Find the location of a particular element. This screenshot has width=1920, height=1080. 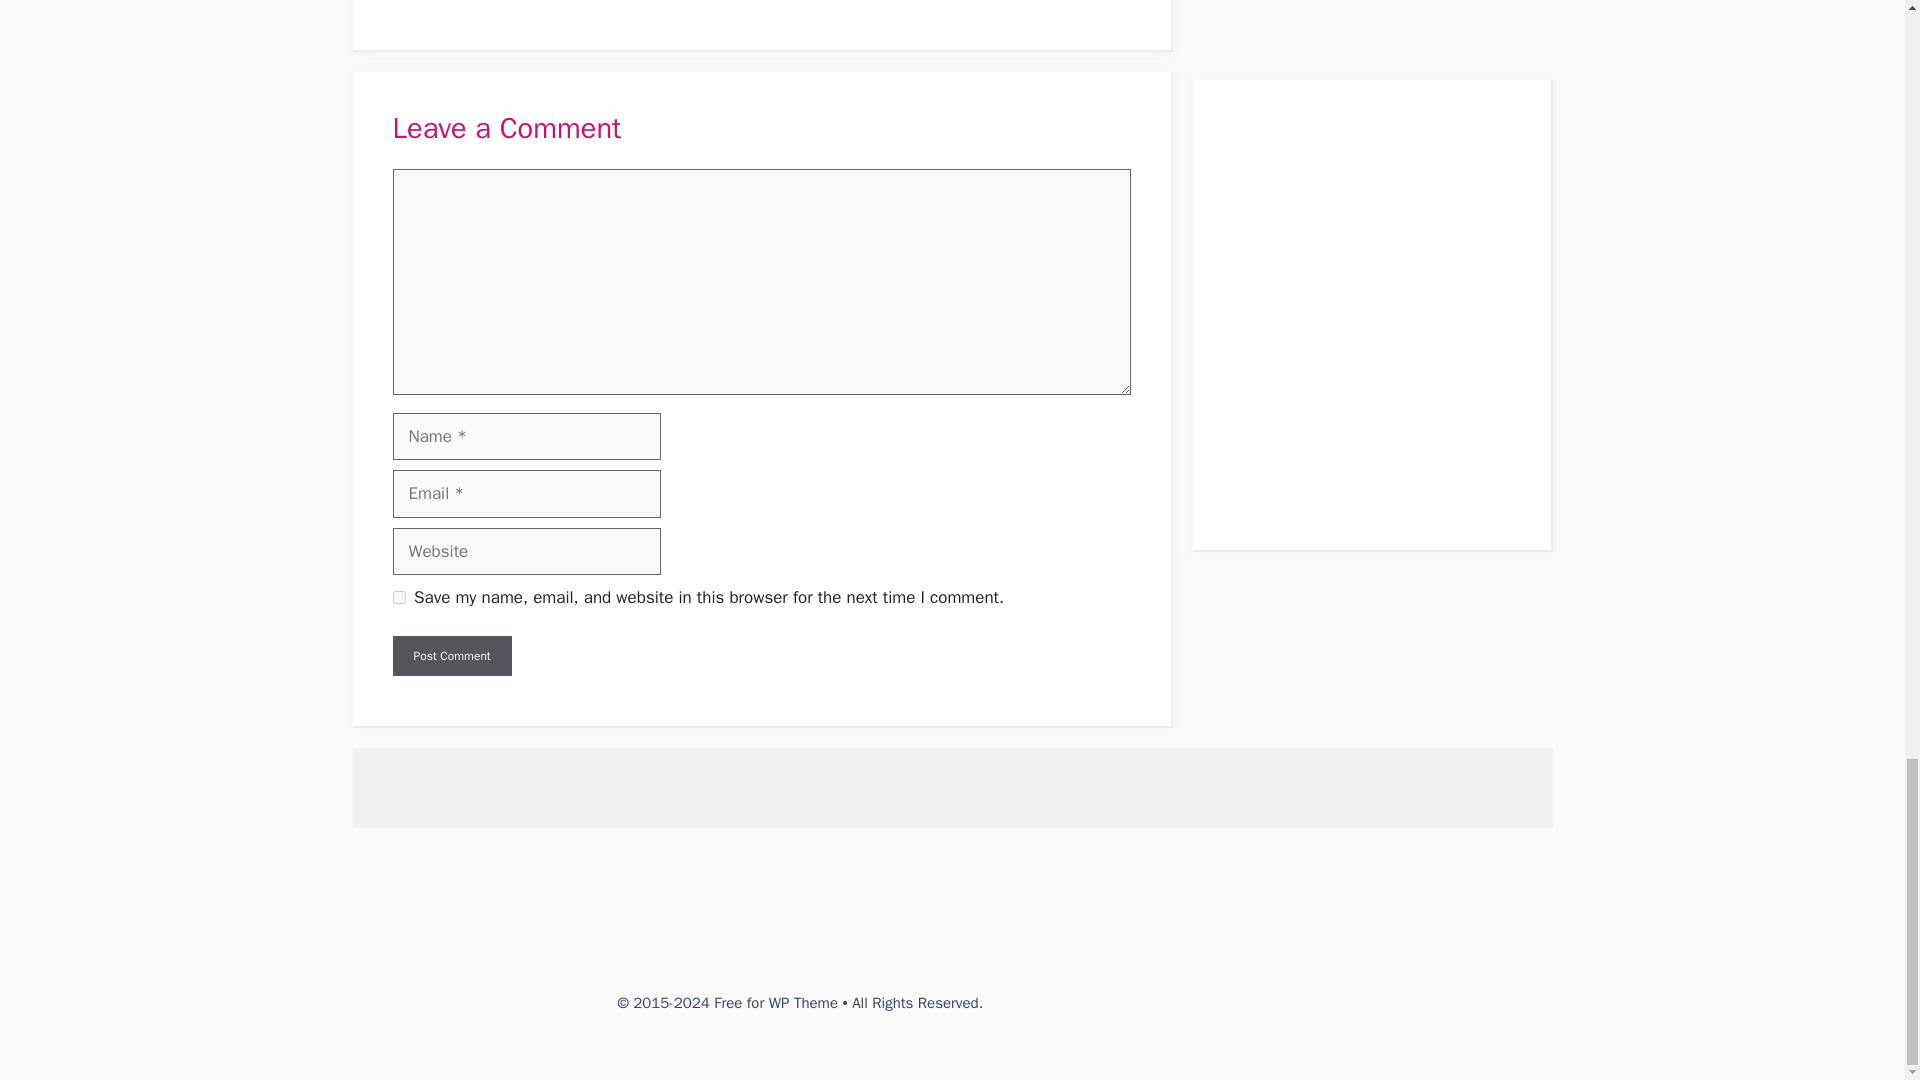

Post Comment is located at coordinates (450, 656).